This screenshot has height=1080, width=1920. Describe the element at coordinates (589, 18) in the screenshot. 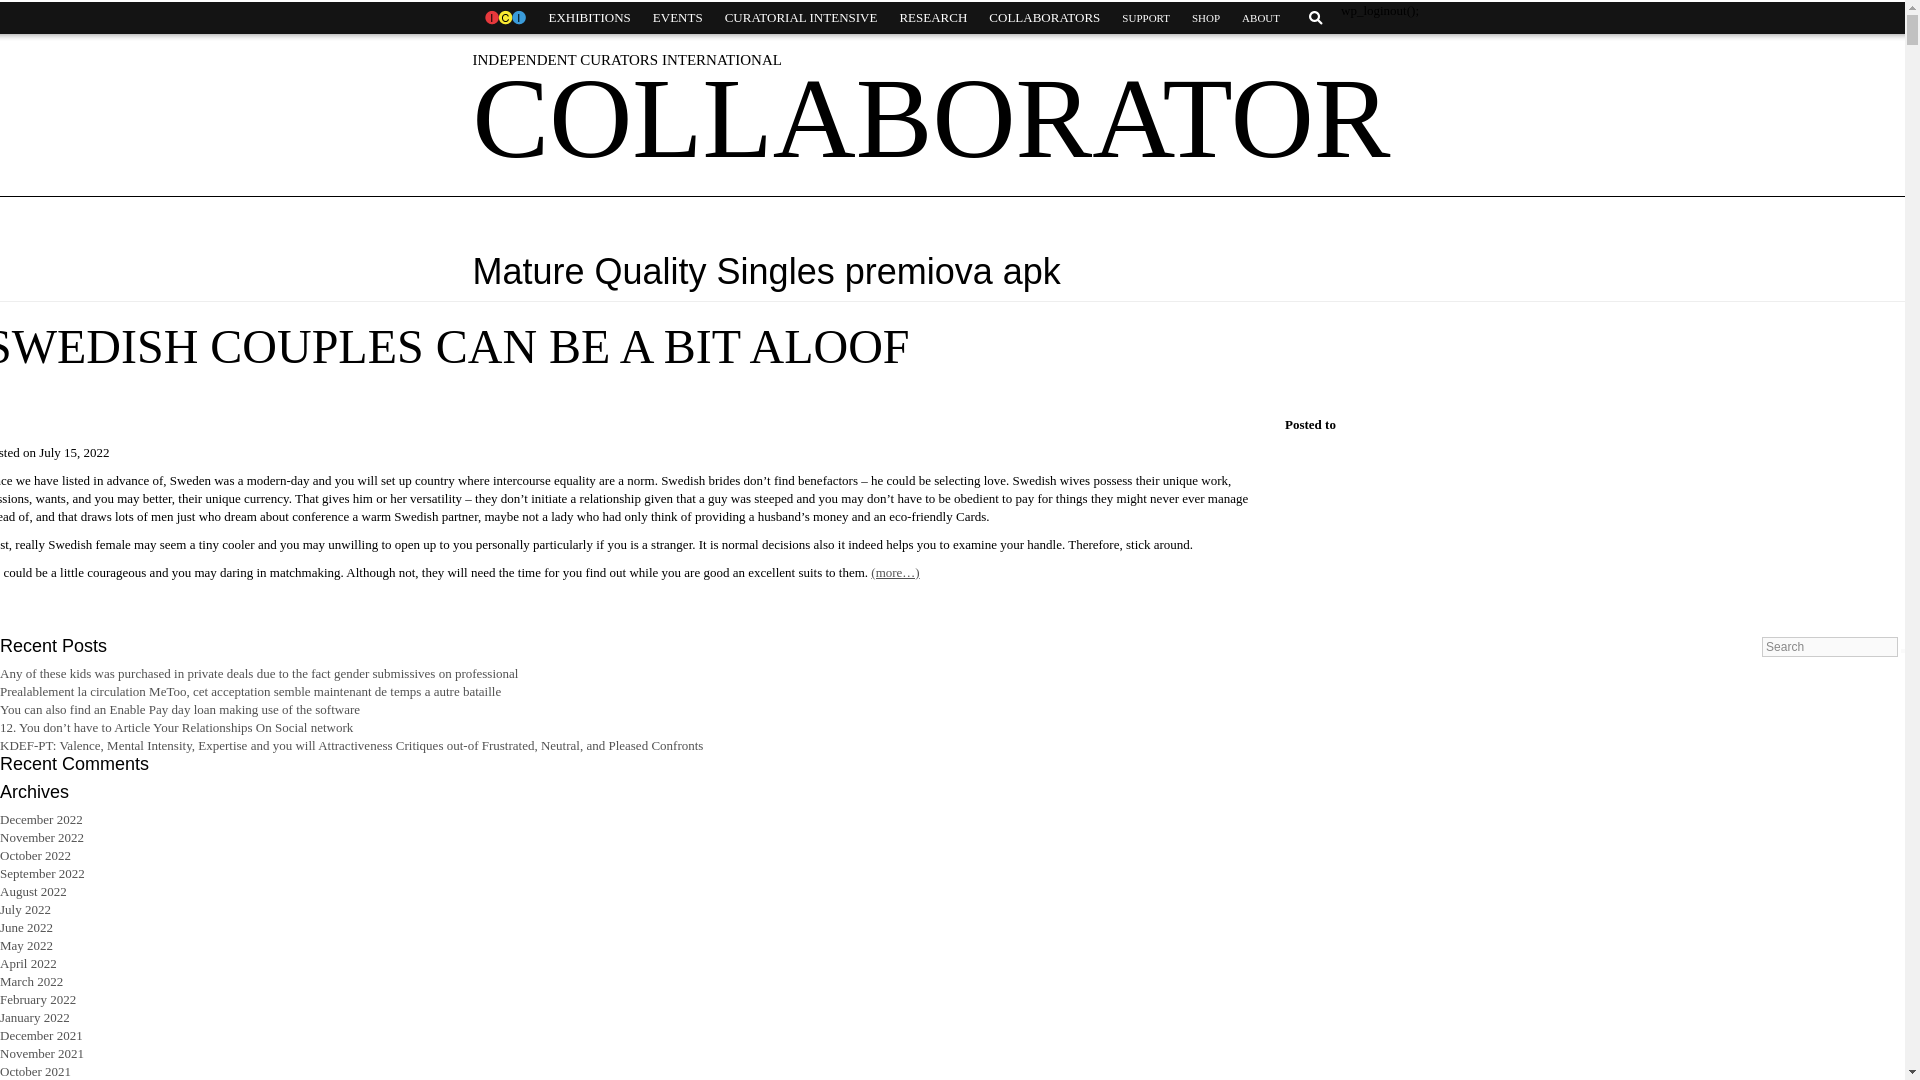

I see `EXHIBITIONS` at that location.